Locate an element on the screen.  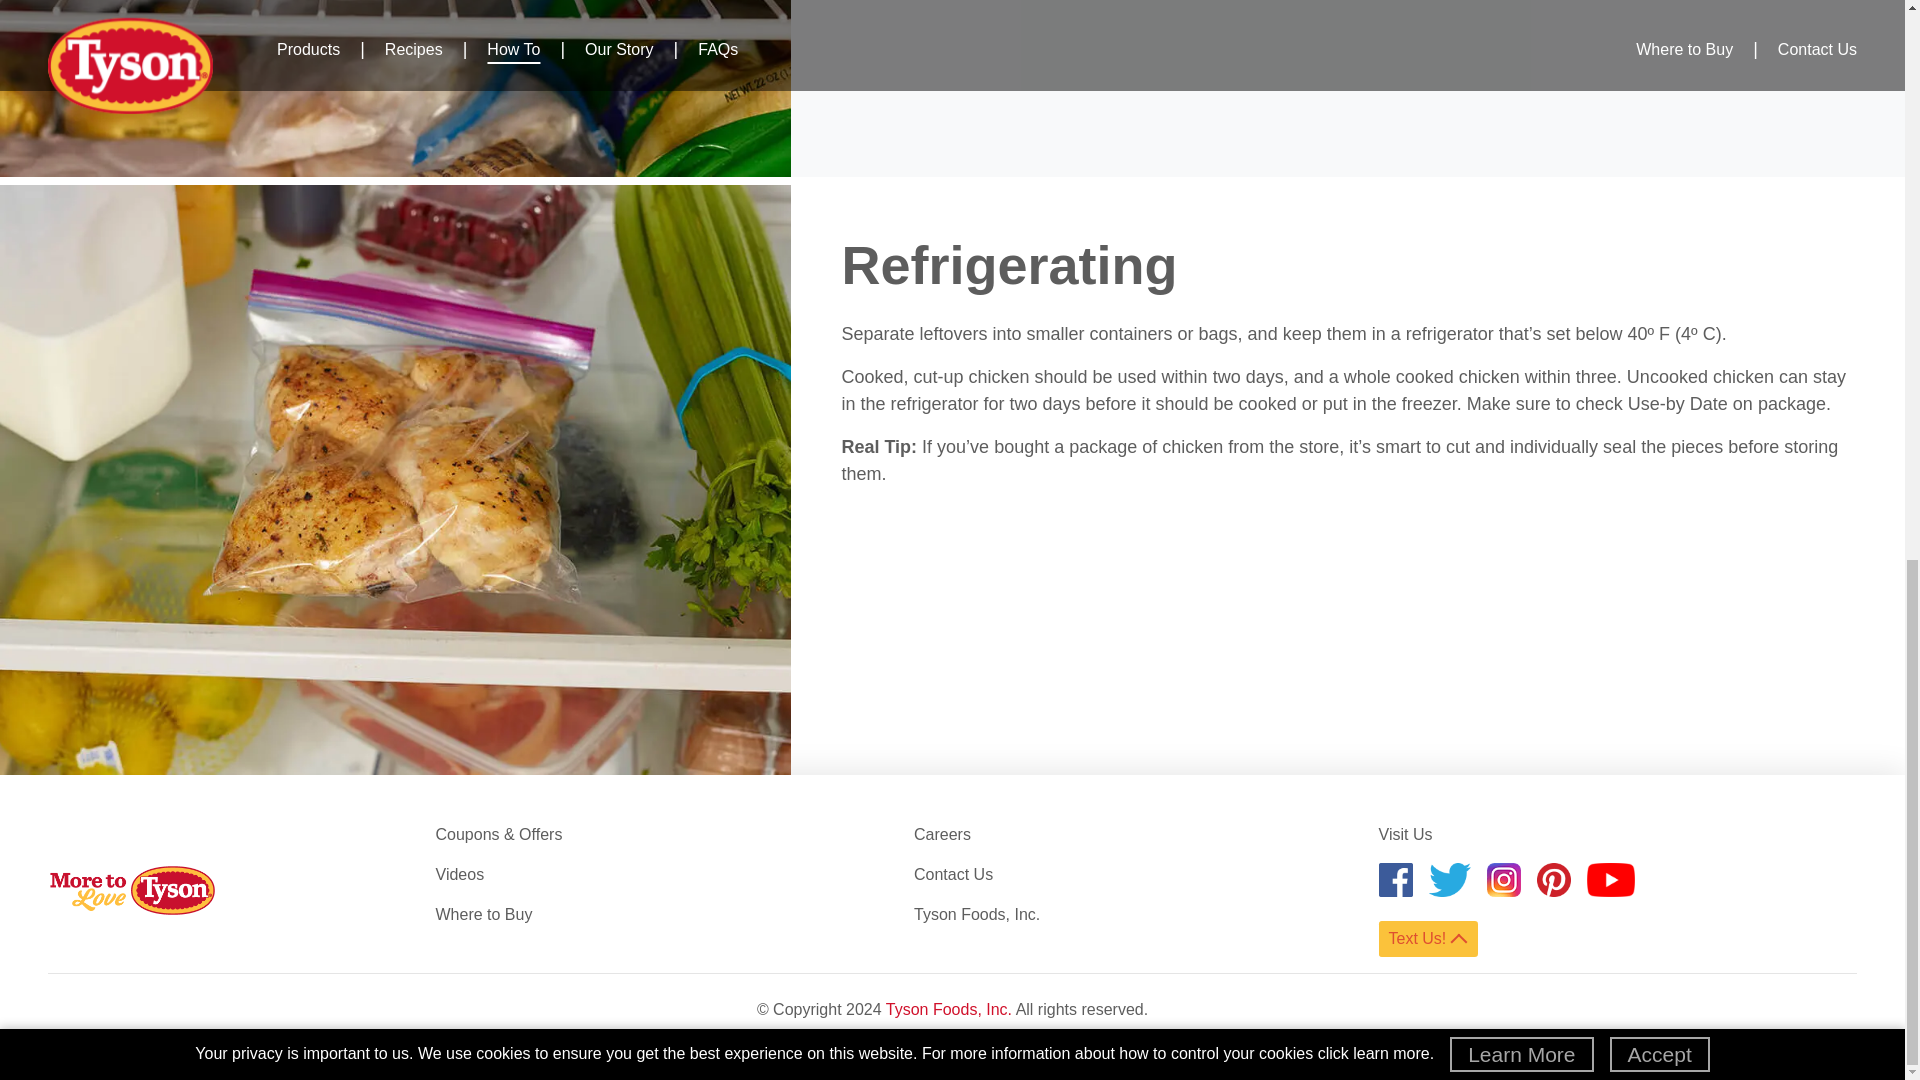
Tyson Foods, Inc. is located at coordinates (976, 914).